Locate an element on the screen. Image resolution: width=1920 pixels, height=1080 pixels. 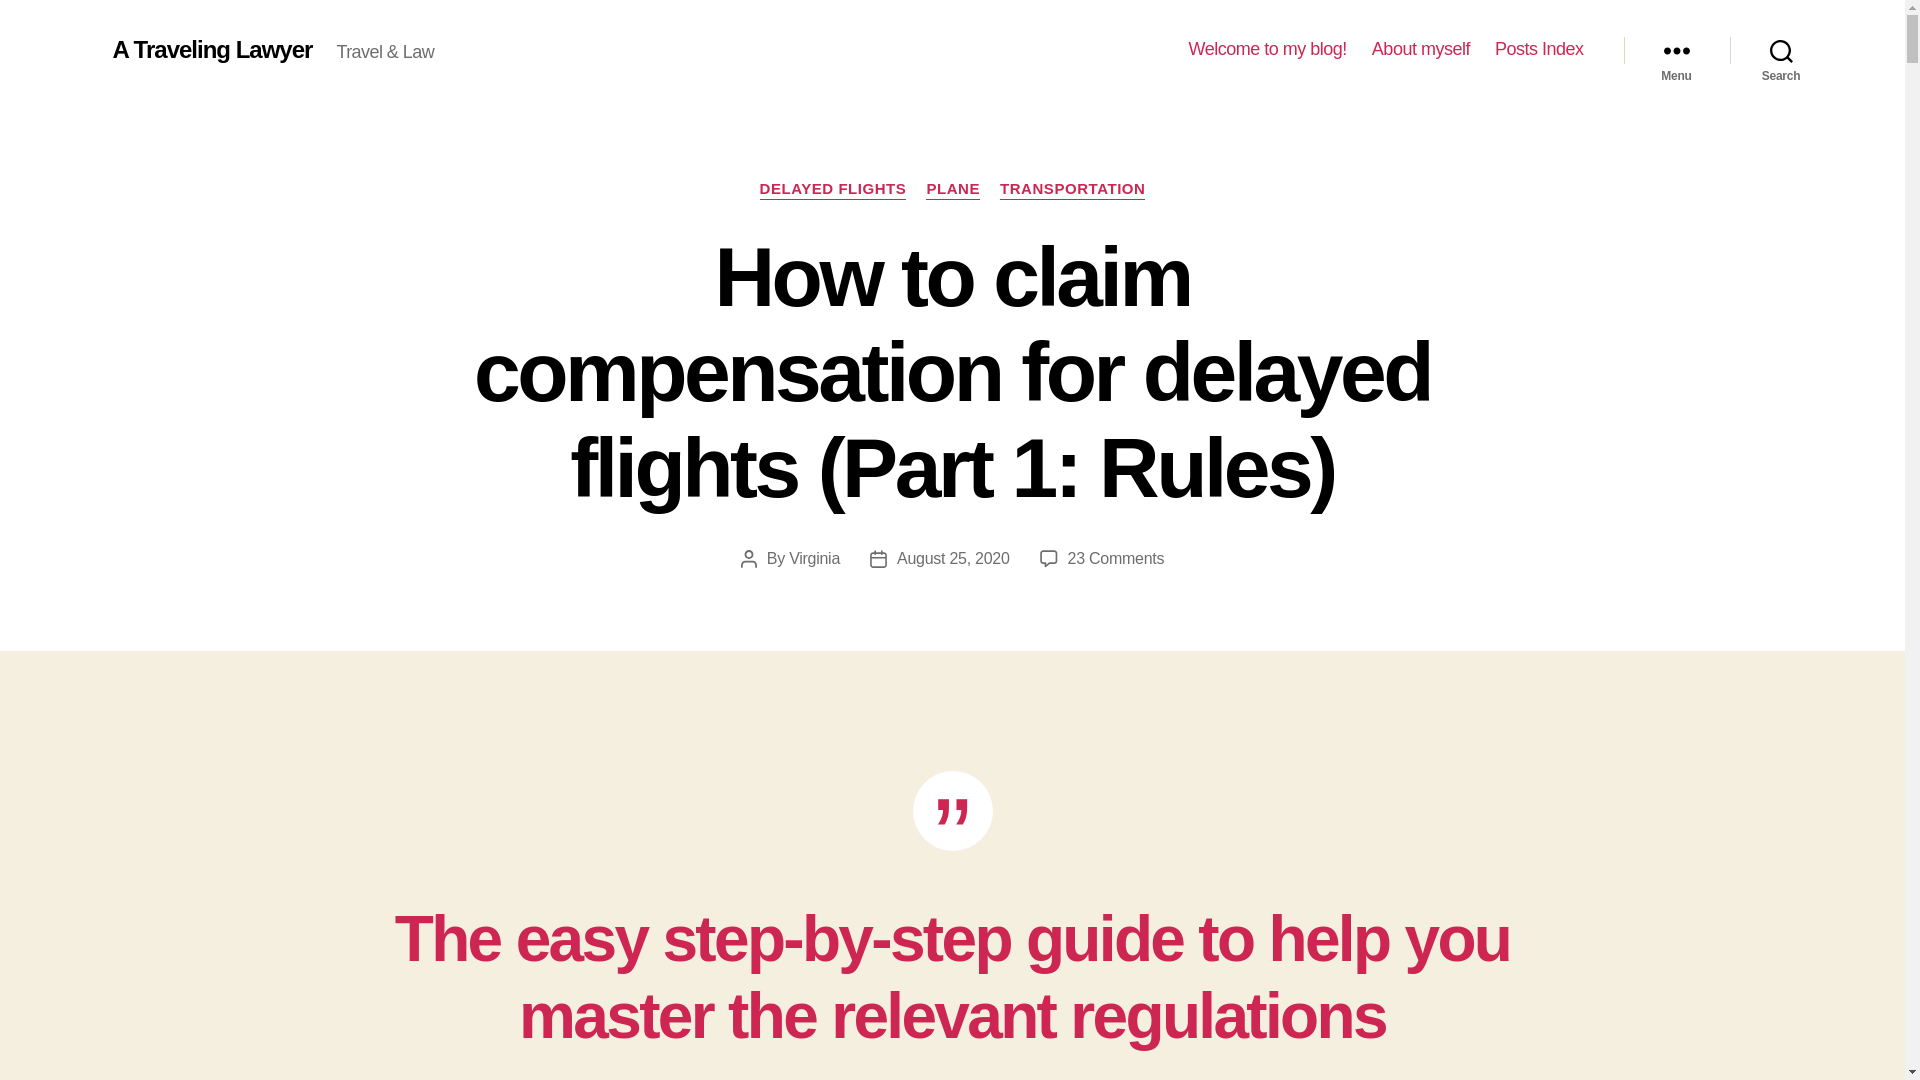
Search is located at coordinates (1781, 50).